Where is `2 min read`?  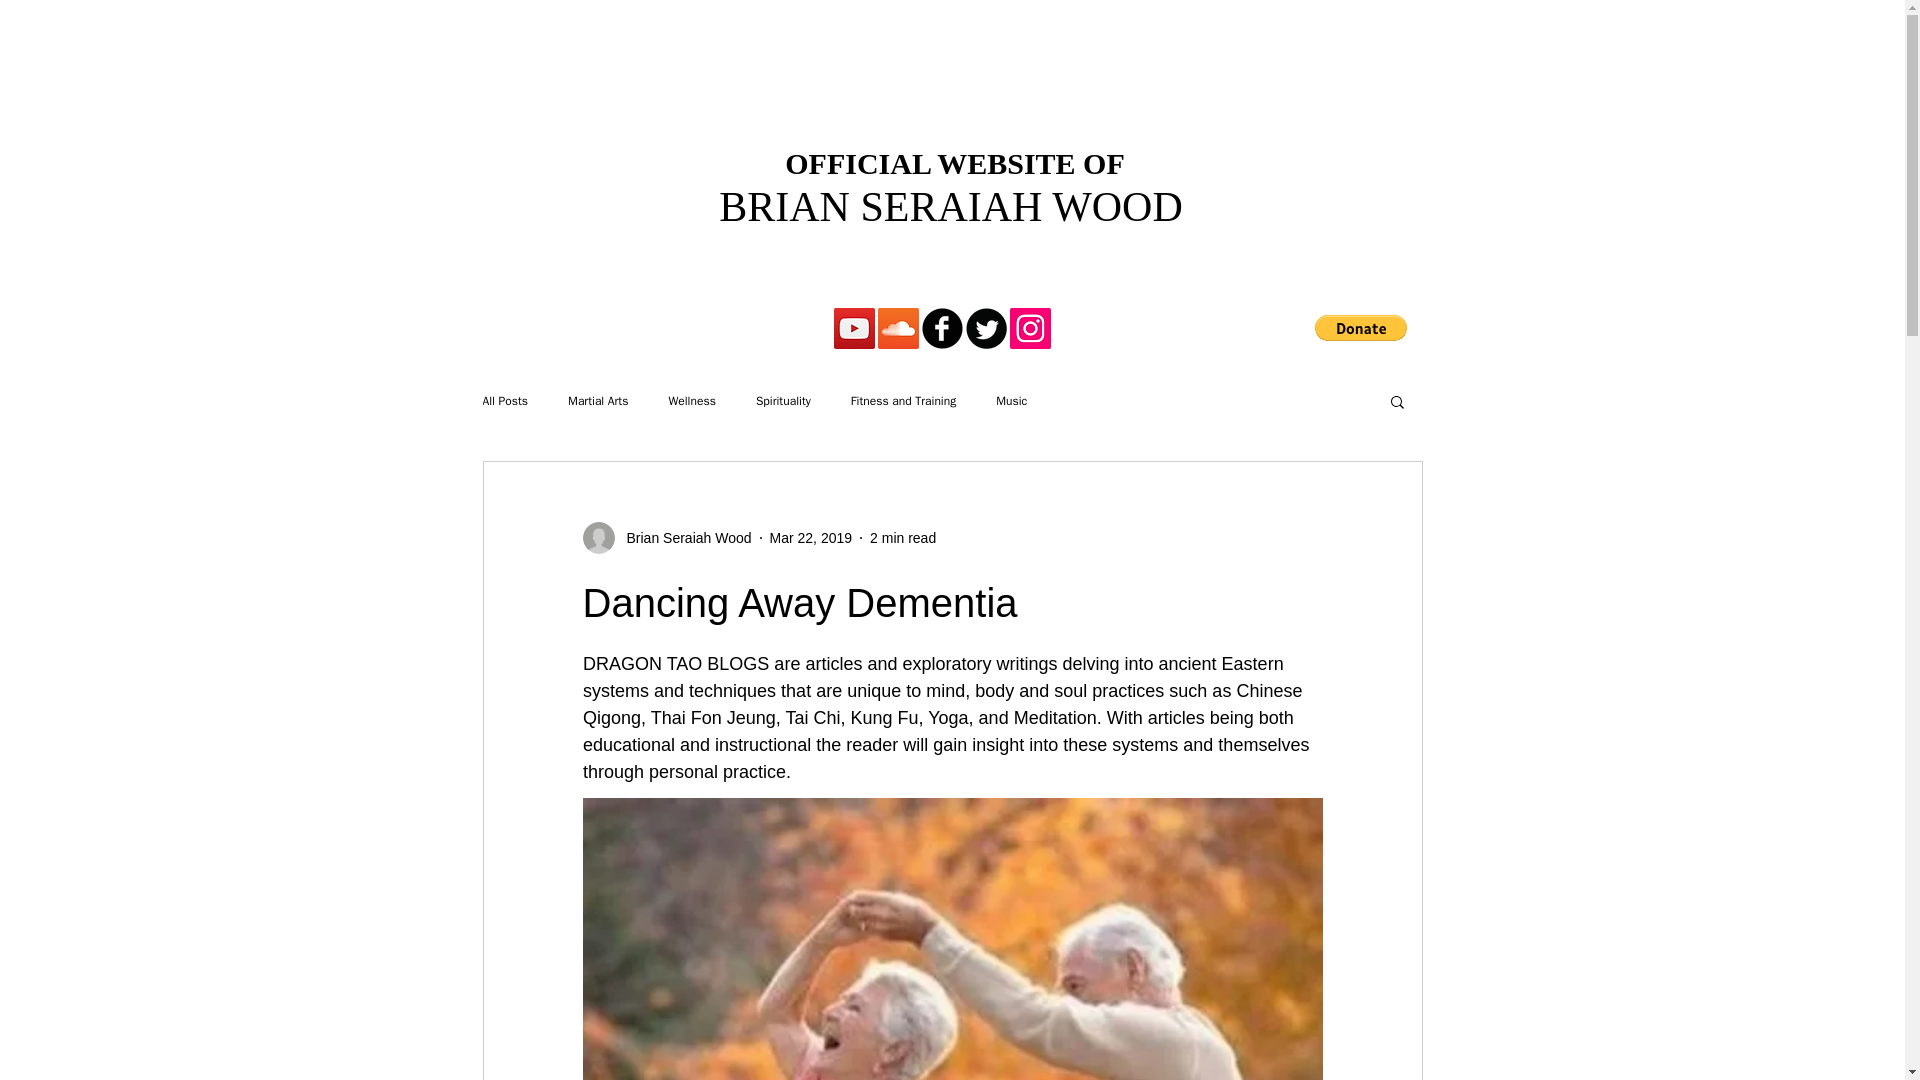 2 min read is located at coordinates (902, 538).